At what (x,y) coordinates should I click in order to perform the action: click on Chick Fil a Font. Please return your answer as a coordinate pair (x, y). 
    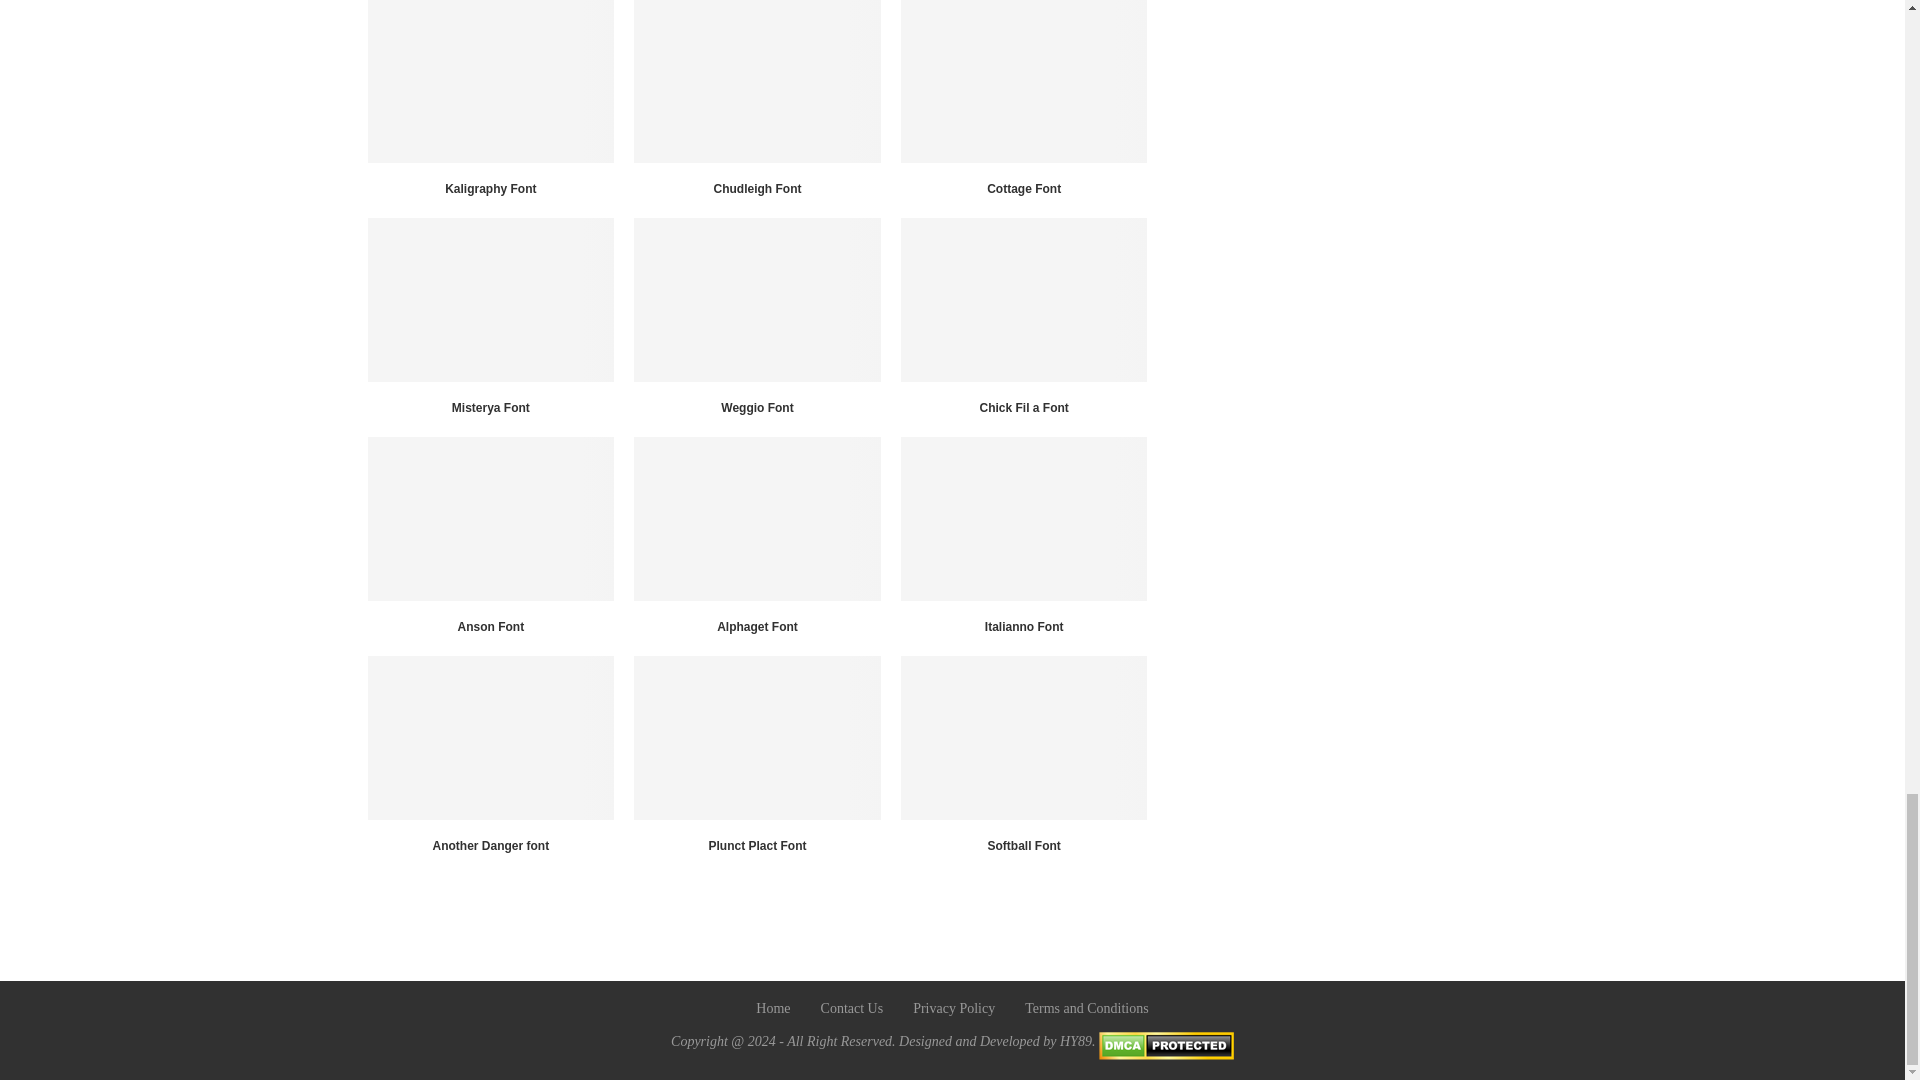
    Looking at the image, I should click on (1024, 299).